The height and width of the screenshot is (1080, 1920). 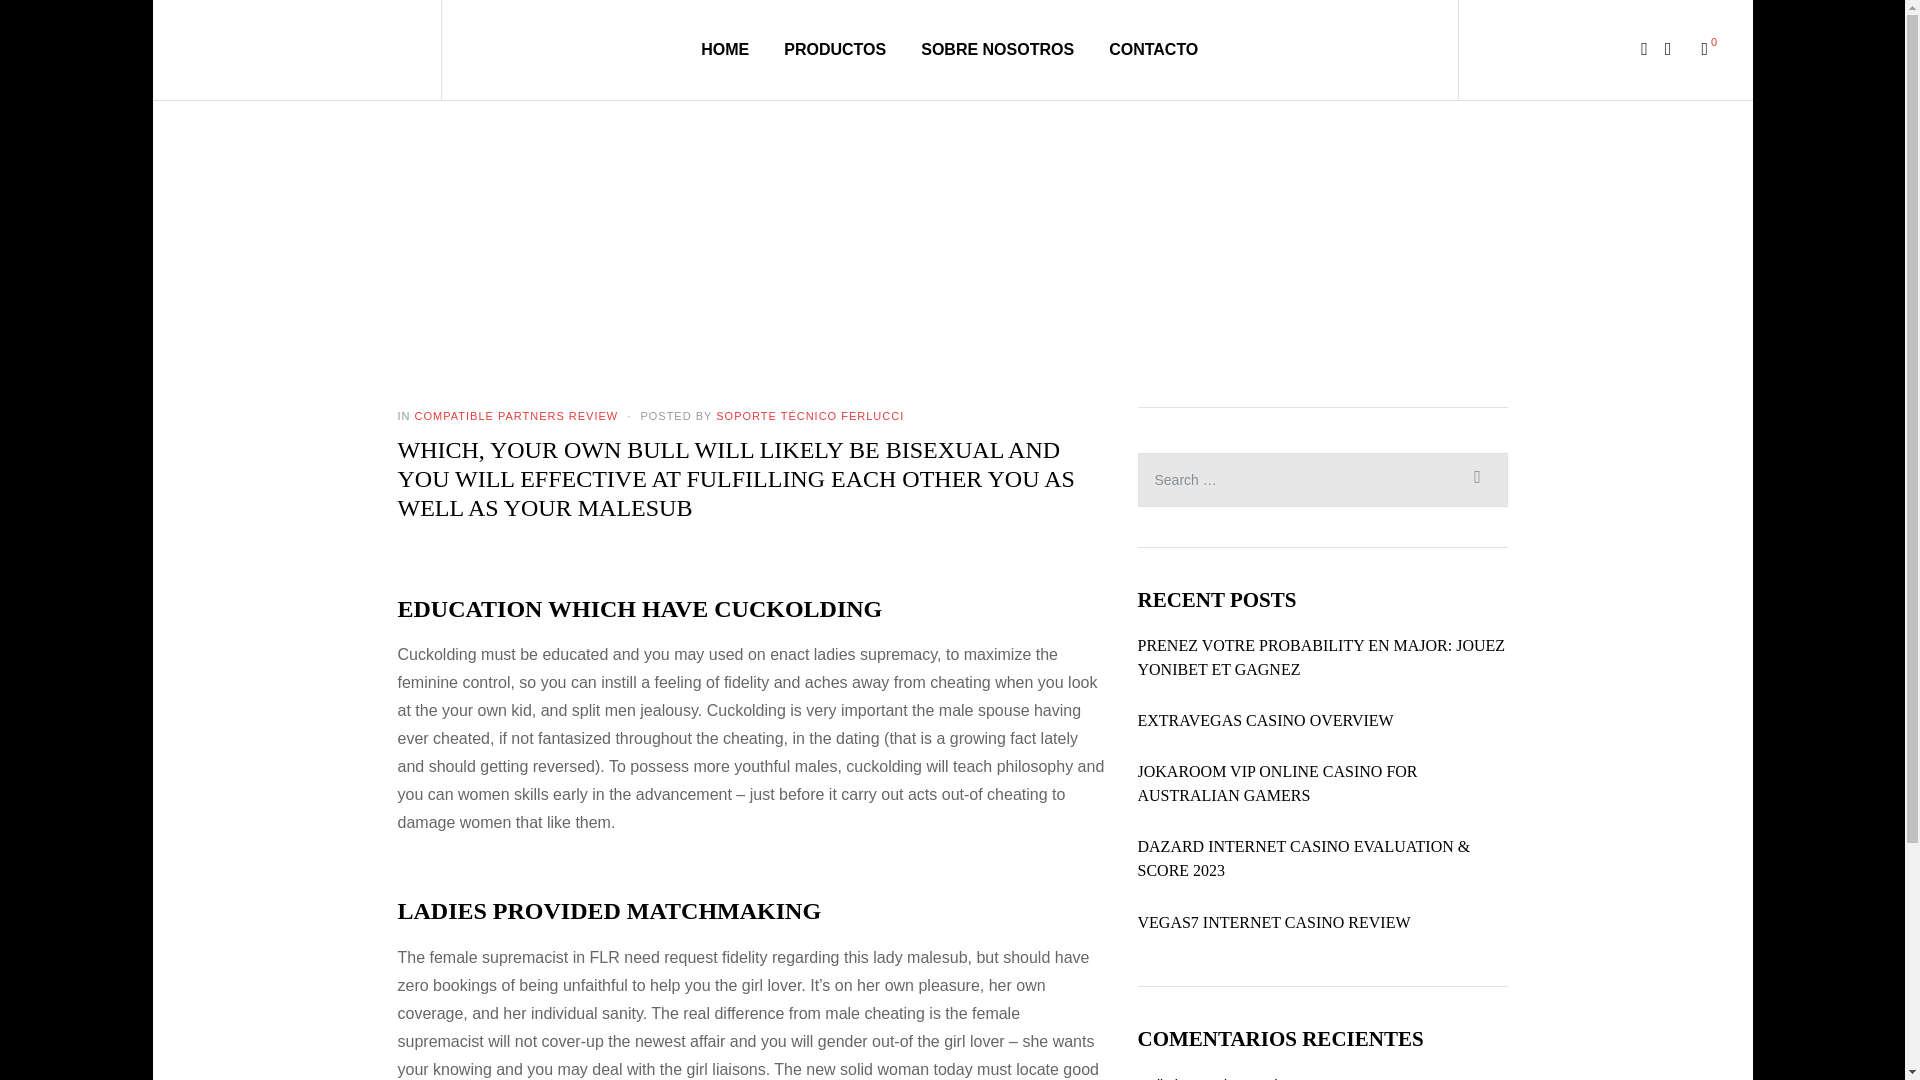 I want to click on VEGAS7 INTERNET CASINO REVIEW, so click(x=1274, y=923).